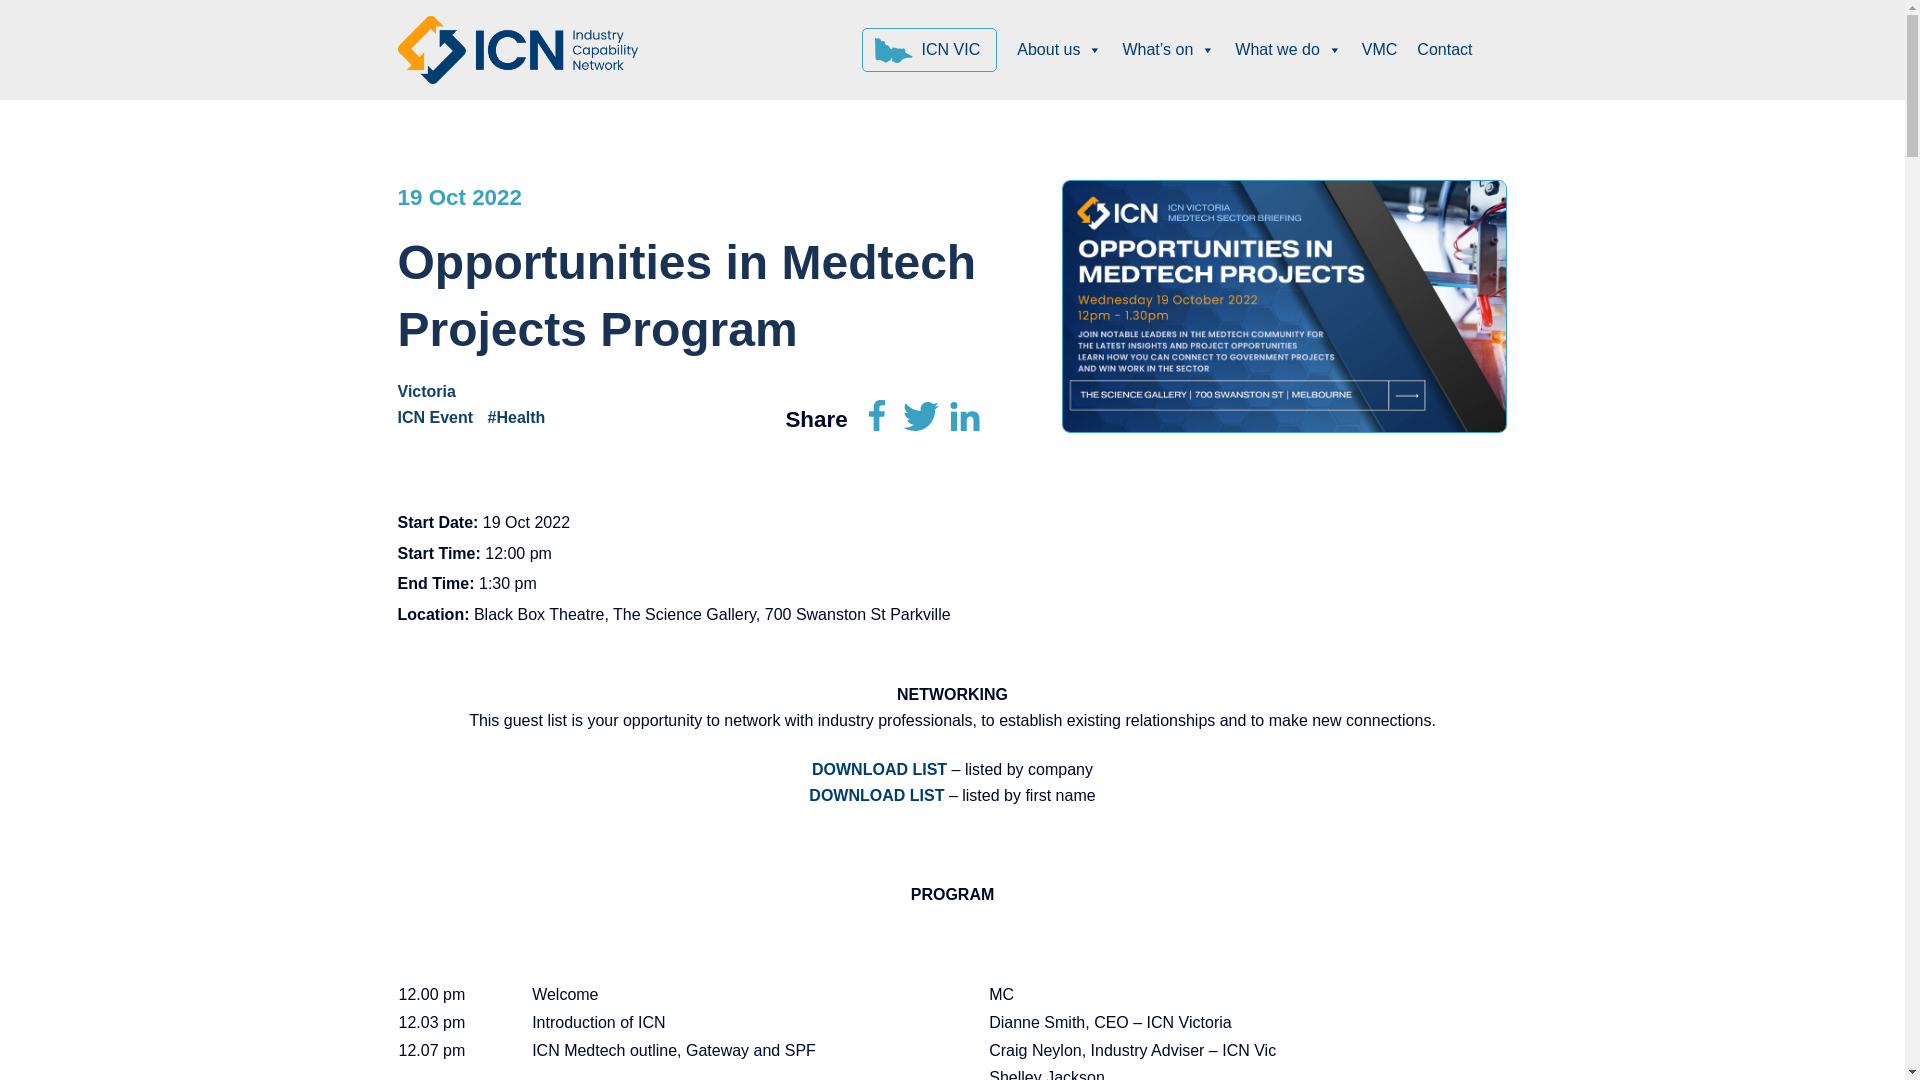  What do you see at coordinates (930, 50) in the screenshot?
I see `ICN VIC` at bounding box center [930, 50].